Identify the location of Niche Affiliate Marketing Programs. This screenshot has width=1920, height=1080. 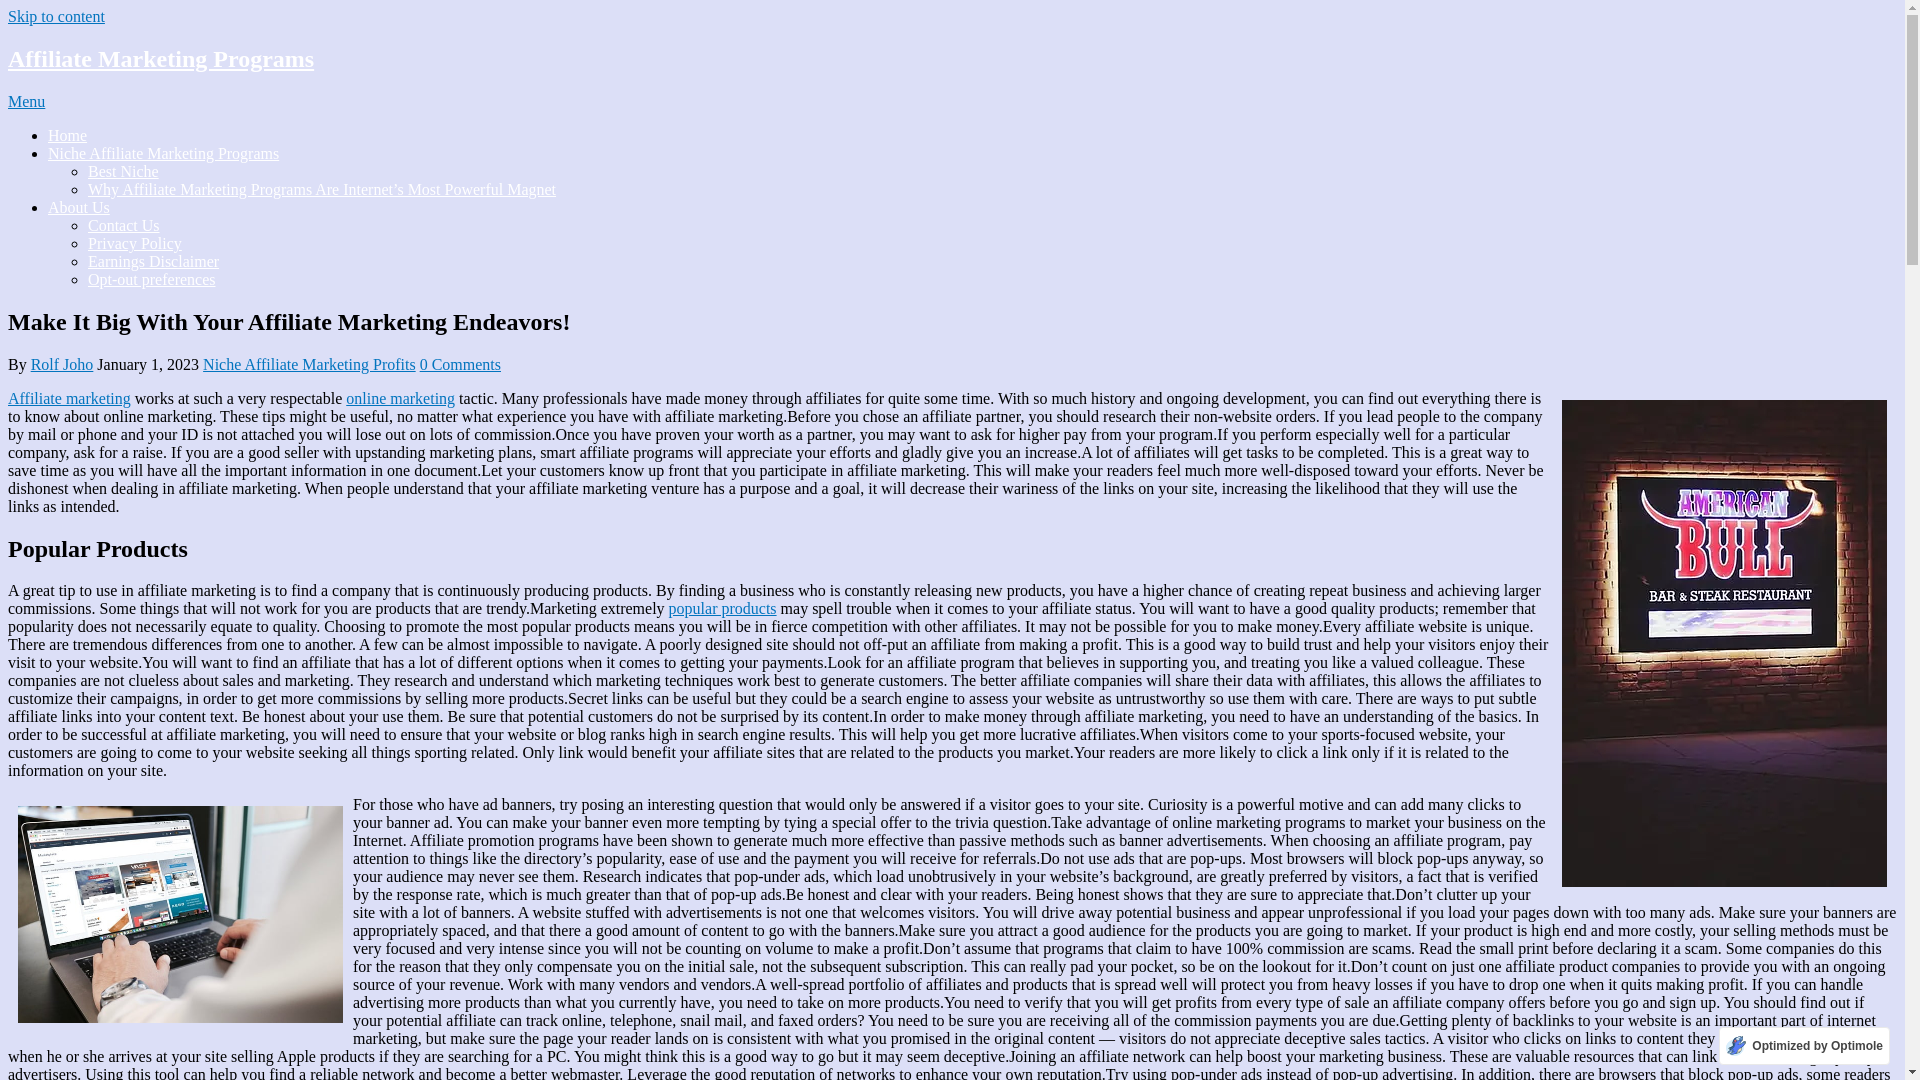
(163, 153).